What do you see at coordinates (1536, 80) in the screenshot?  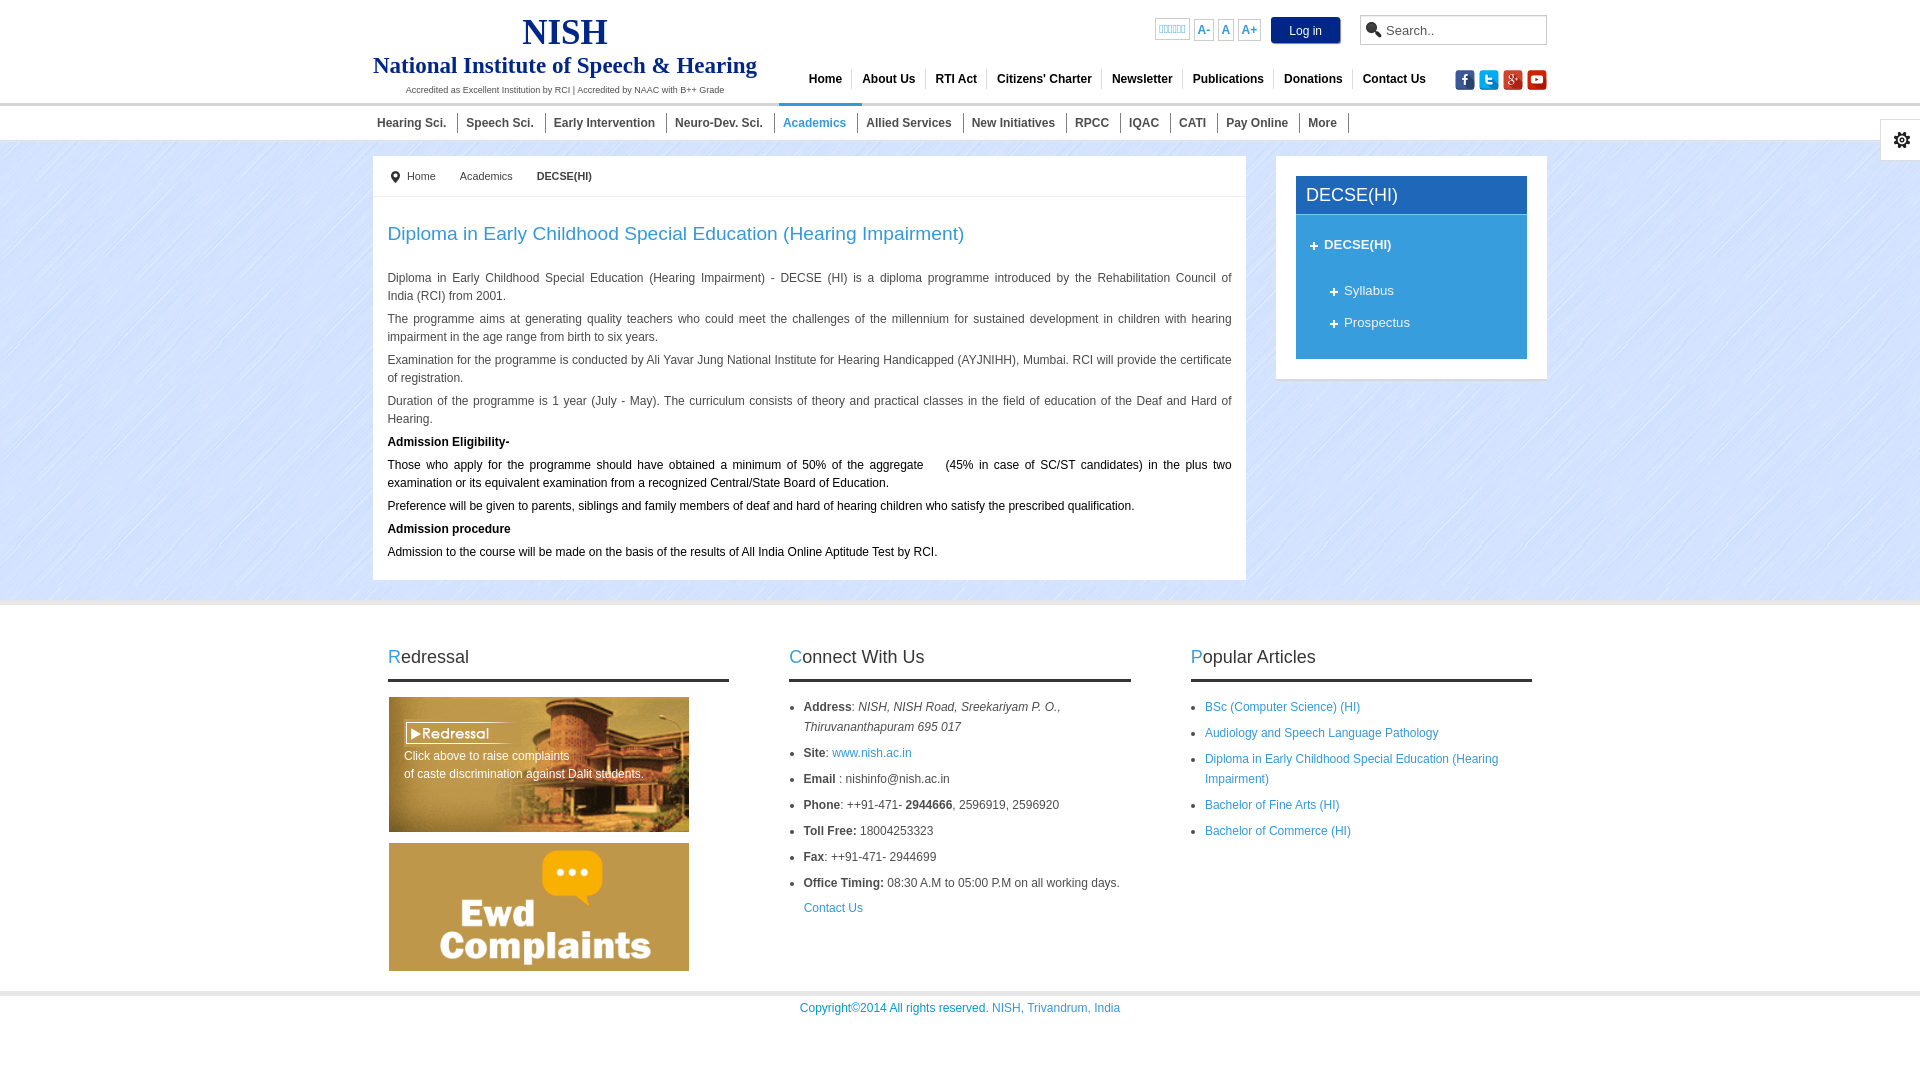 I see `YouTube` at bounding box center [1536, 80].